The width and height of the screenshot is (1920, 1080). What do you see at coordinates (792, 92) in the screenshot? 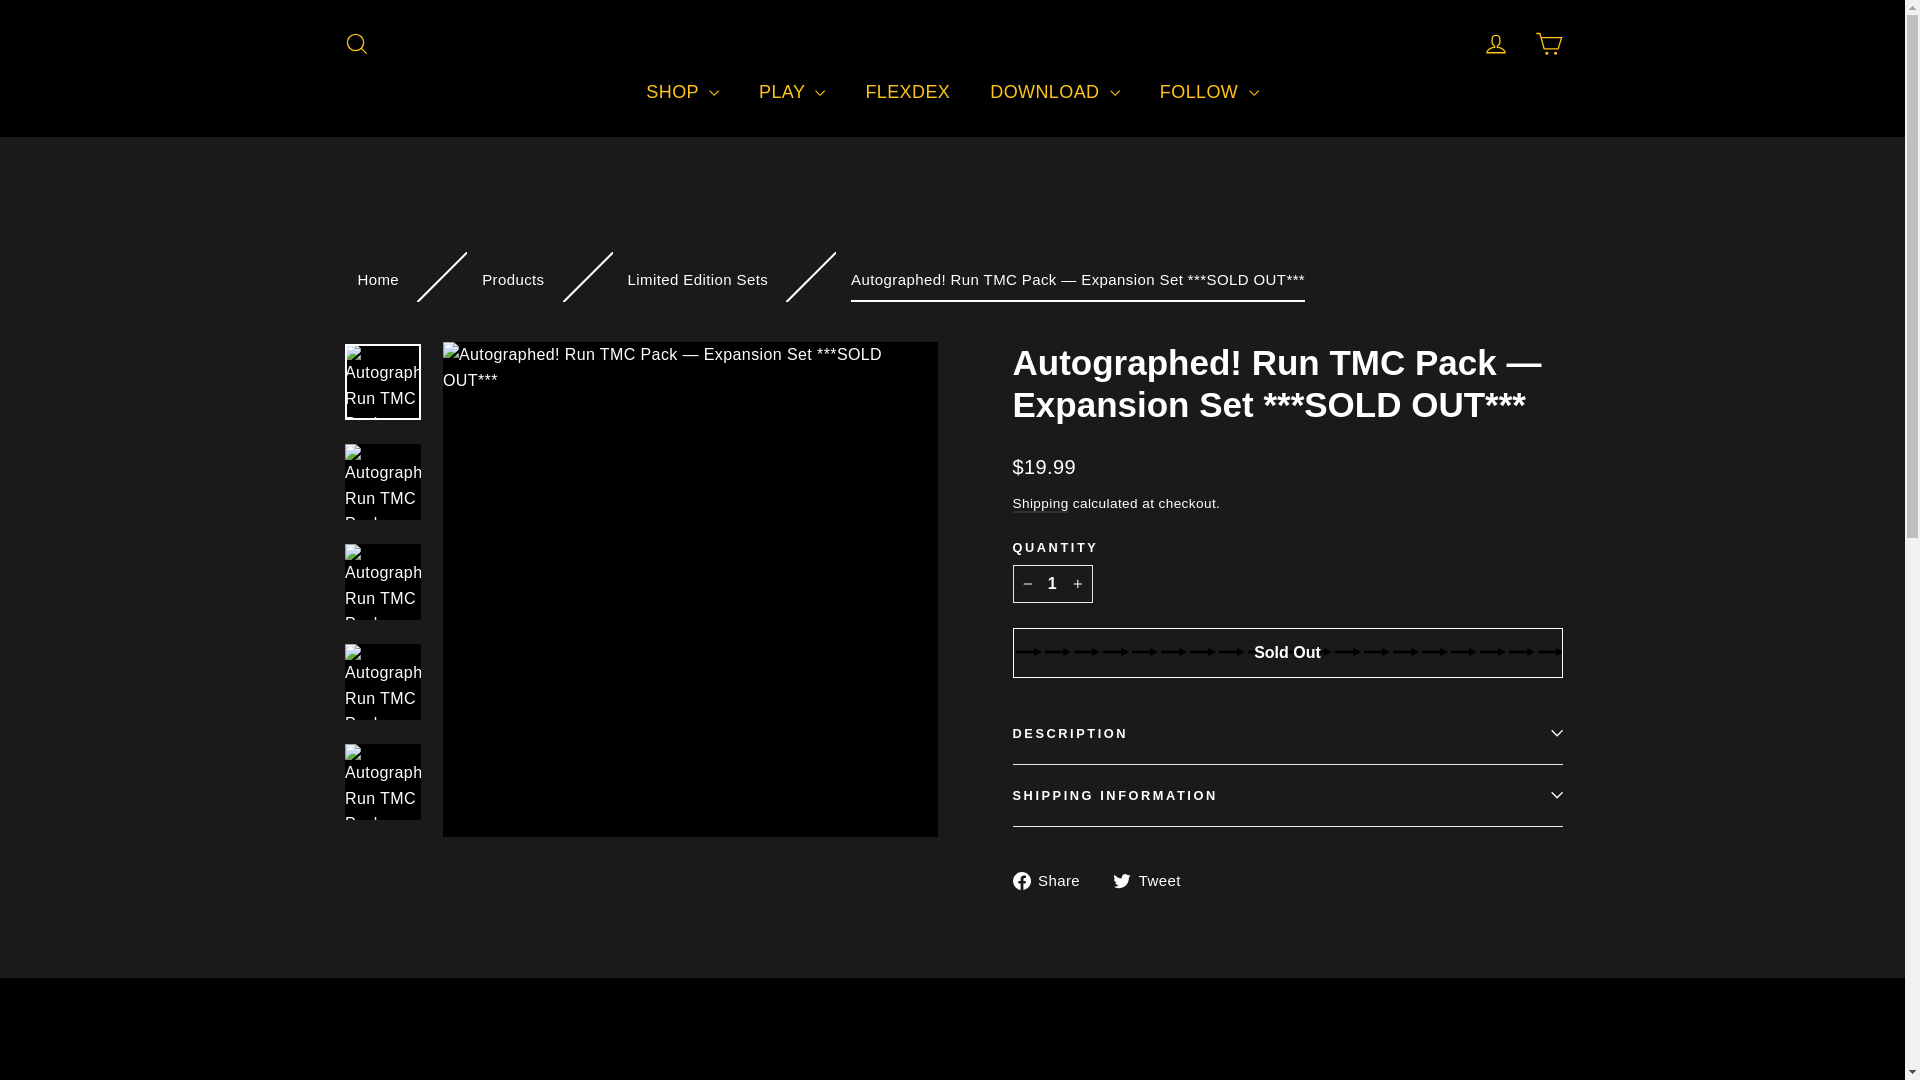
I see `PLAY` at bounding box center [792, 92].